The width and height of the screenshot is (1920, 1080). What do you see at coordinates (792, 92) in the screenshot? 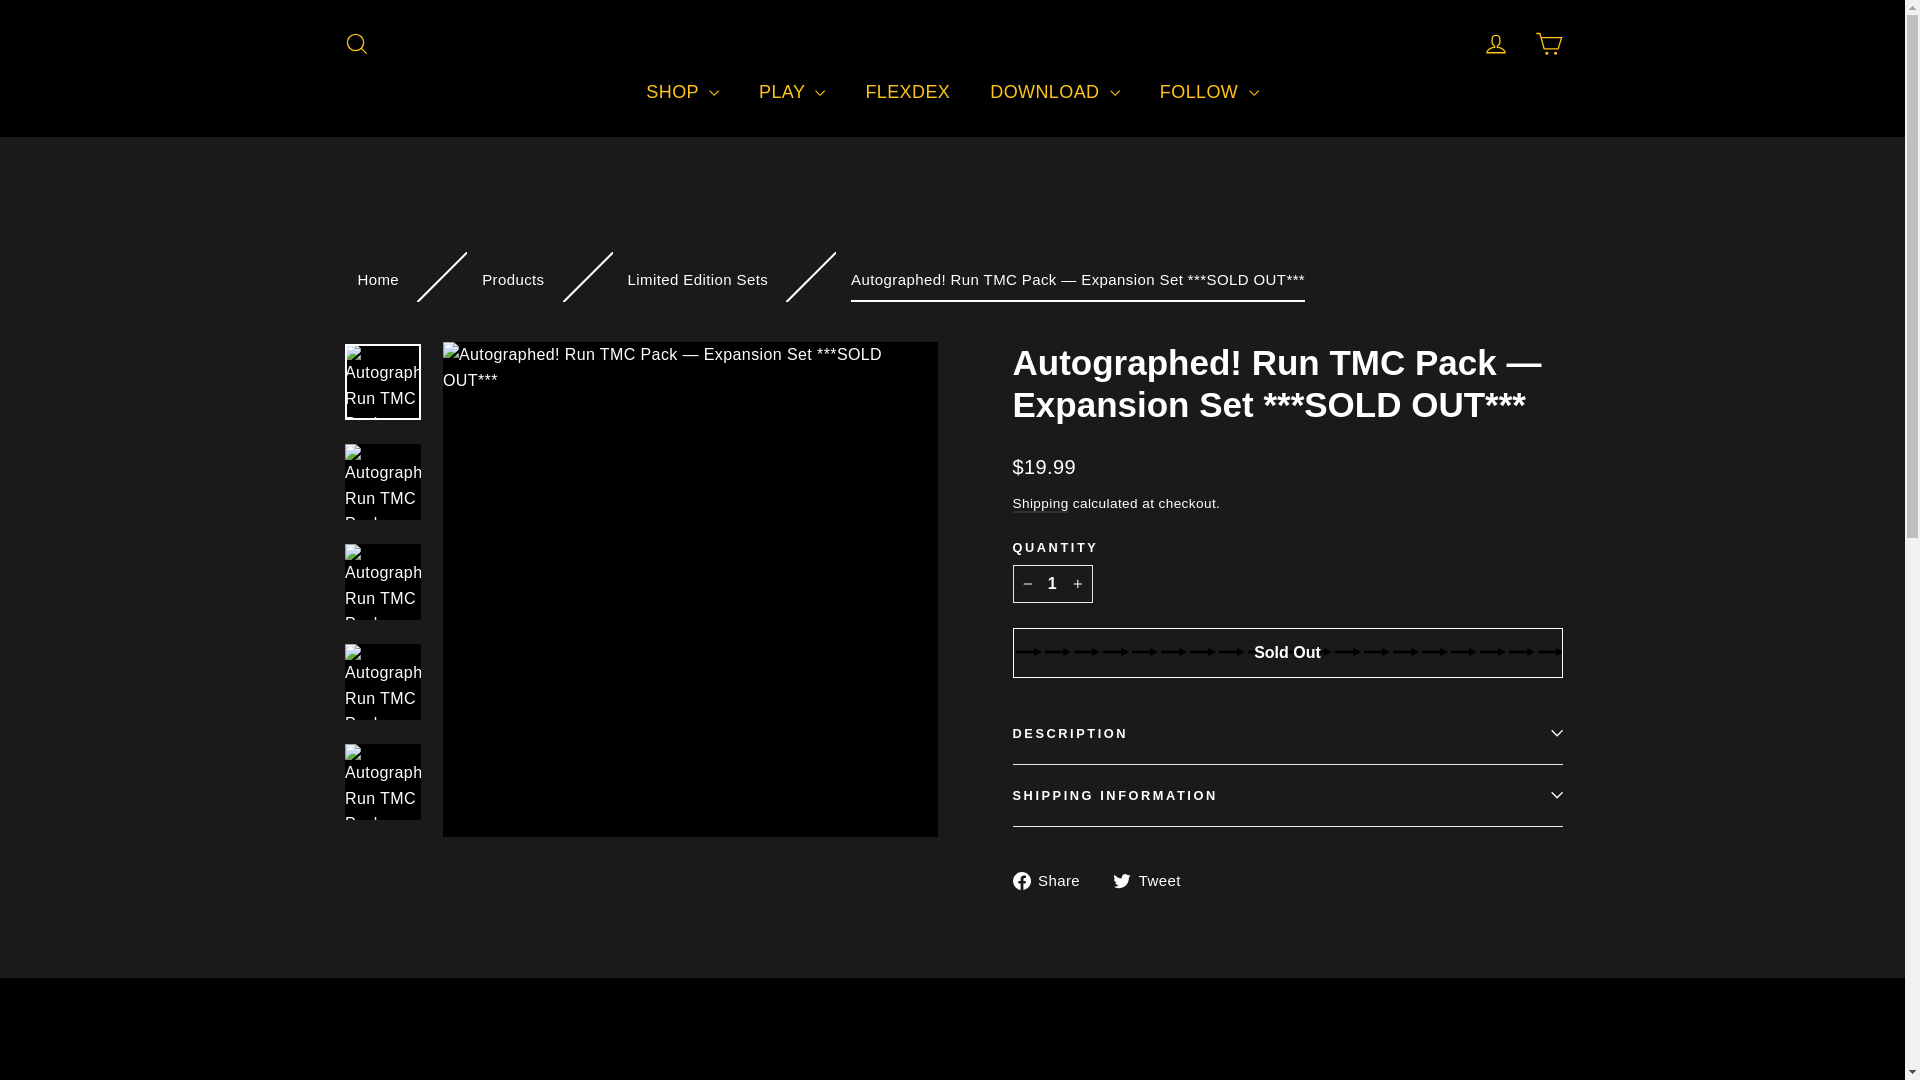
I see `PLAY` at bounding box center [792, 92].